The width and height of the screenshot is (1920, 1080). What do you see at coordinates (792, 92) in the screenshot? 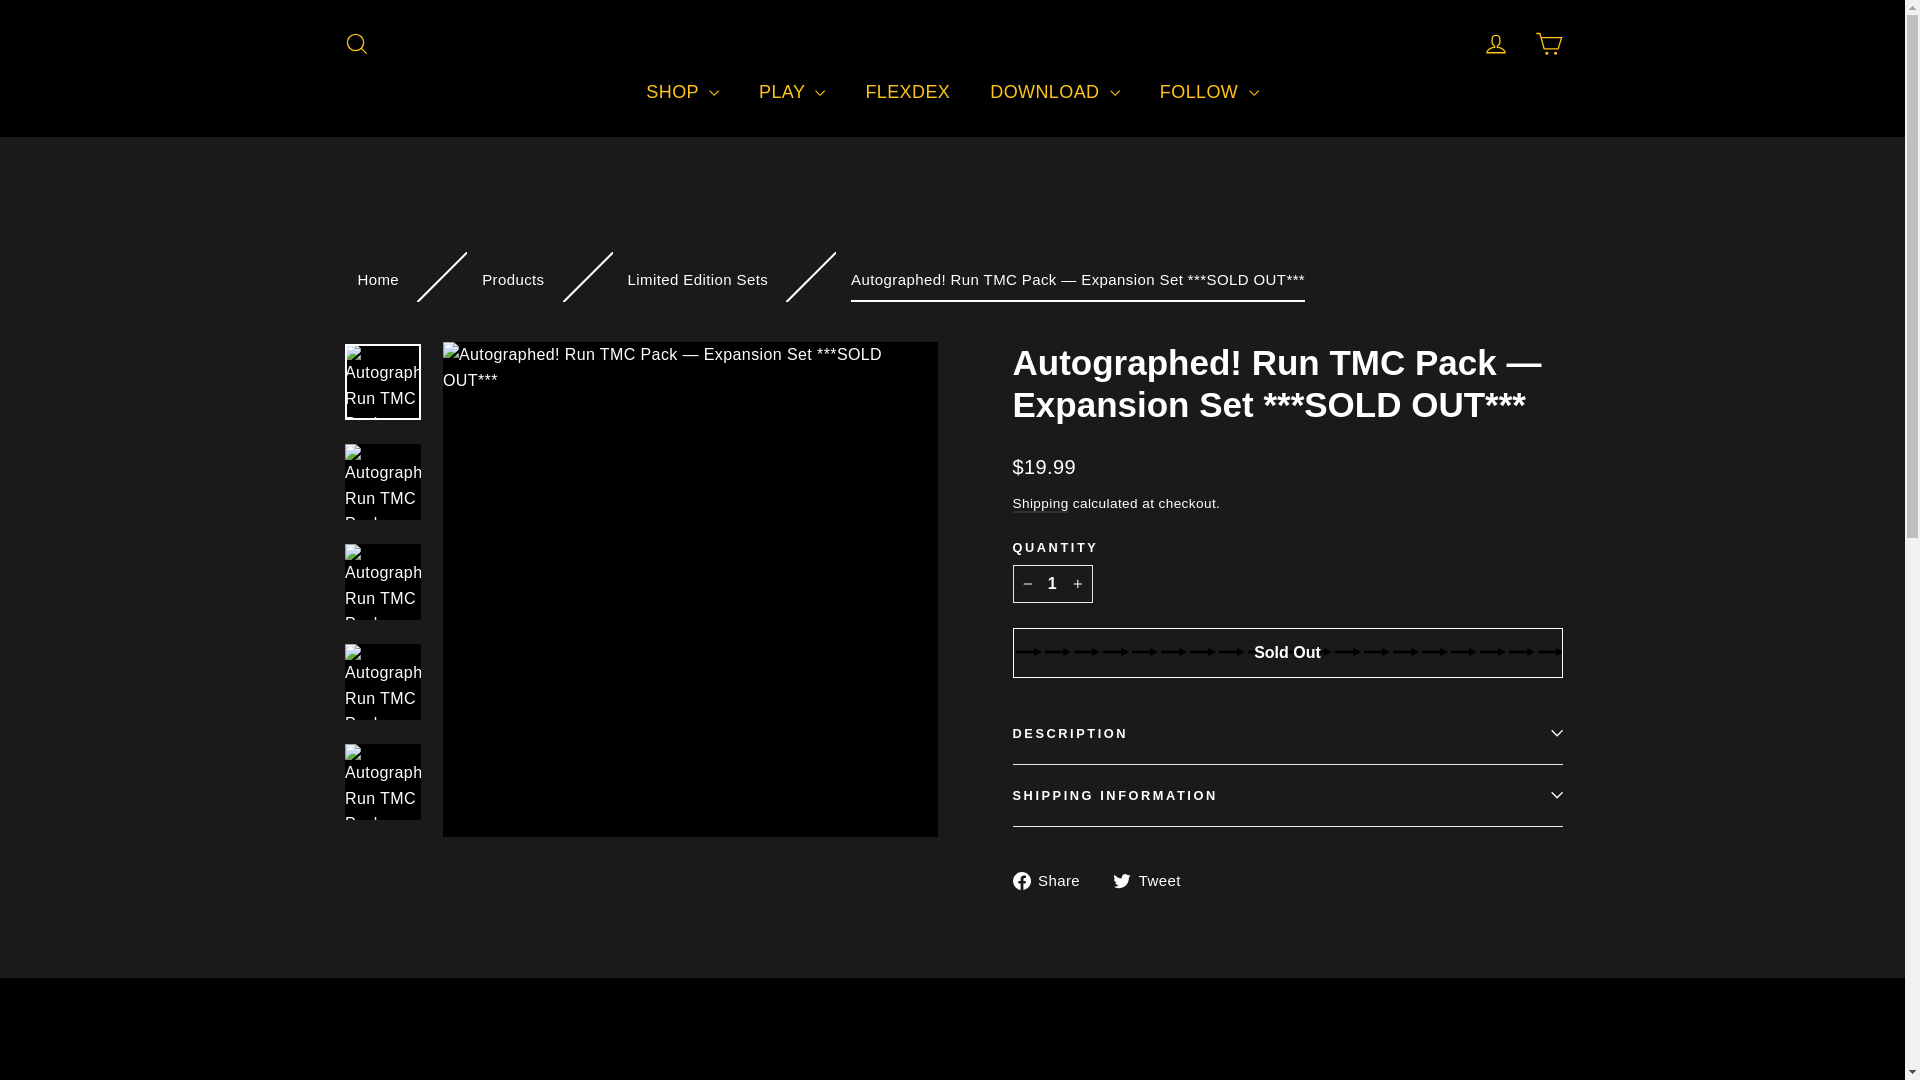
I see `PLAY` at bounding box center [792, 92].